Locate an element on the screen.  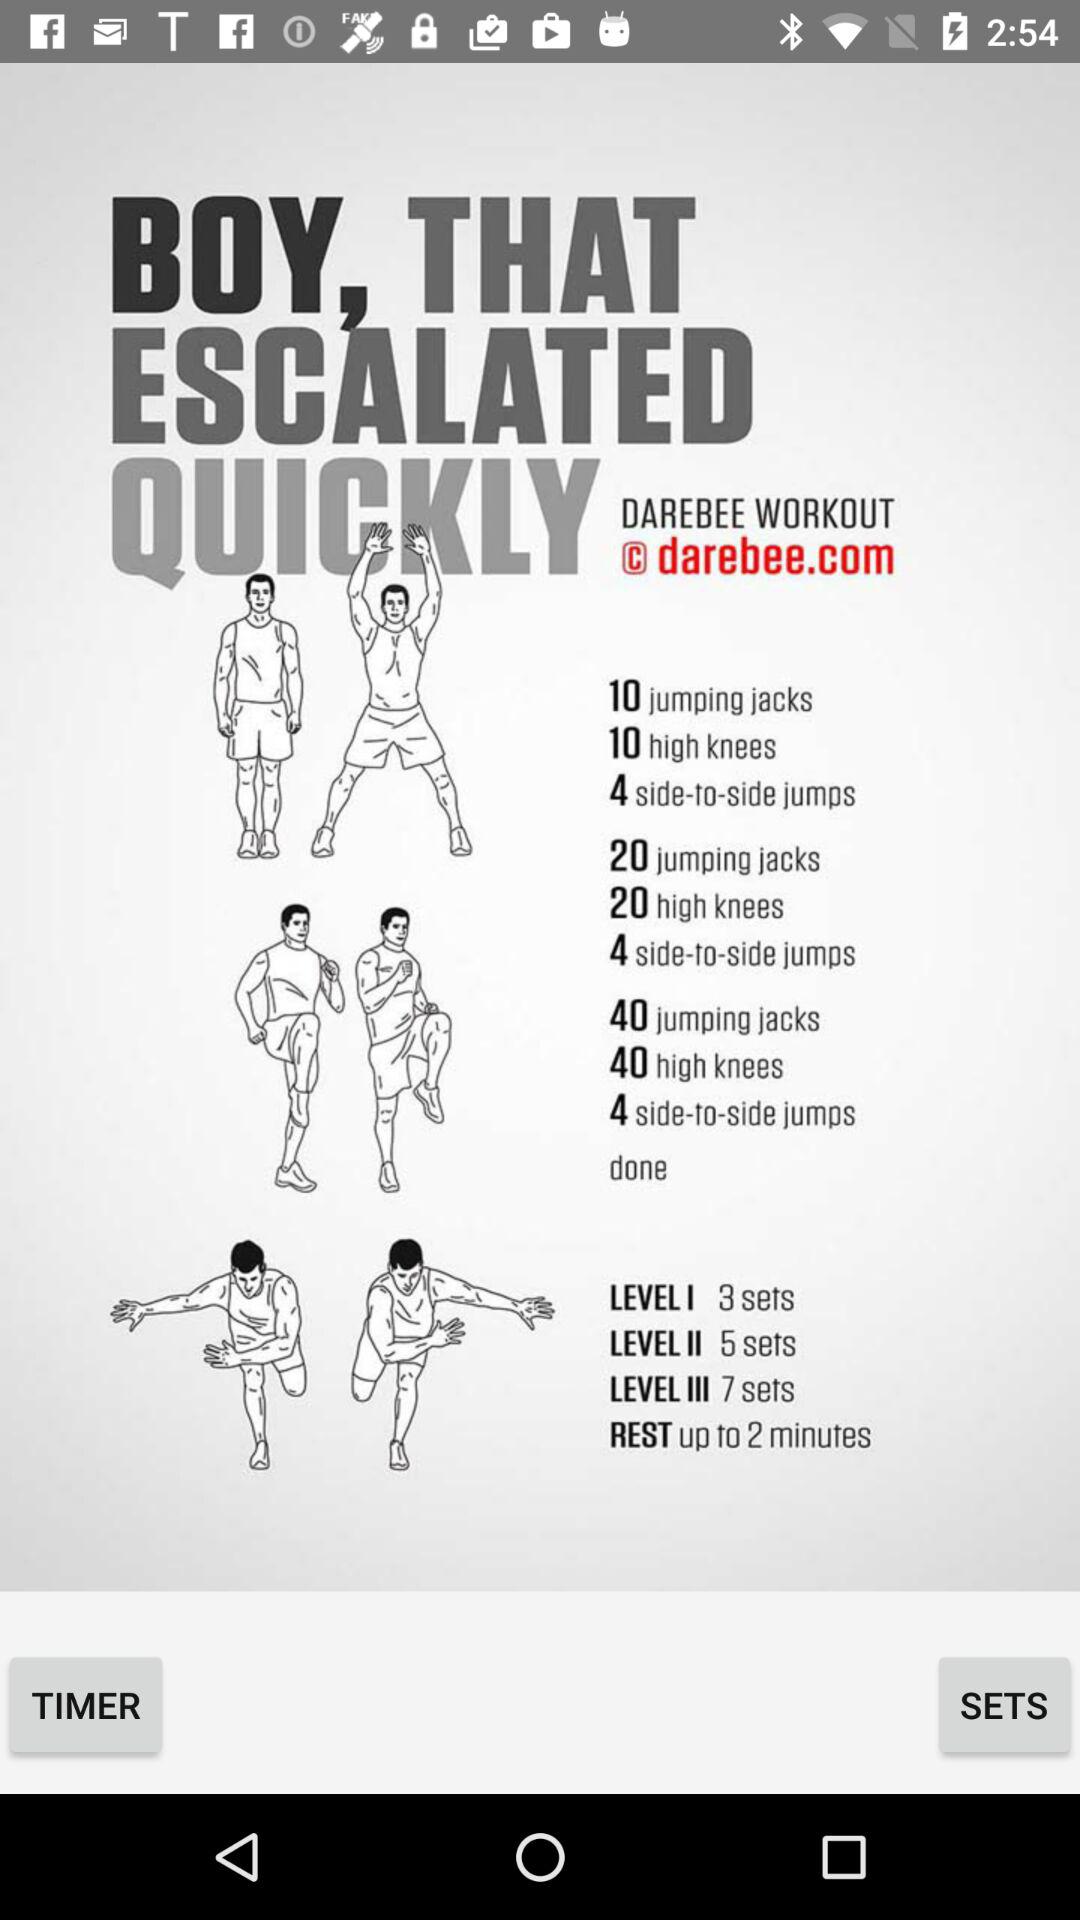
turn on sets icon is located at coordinates (1004, 1704).